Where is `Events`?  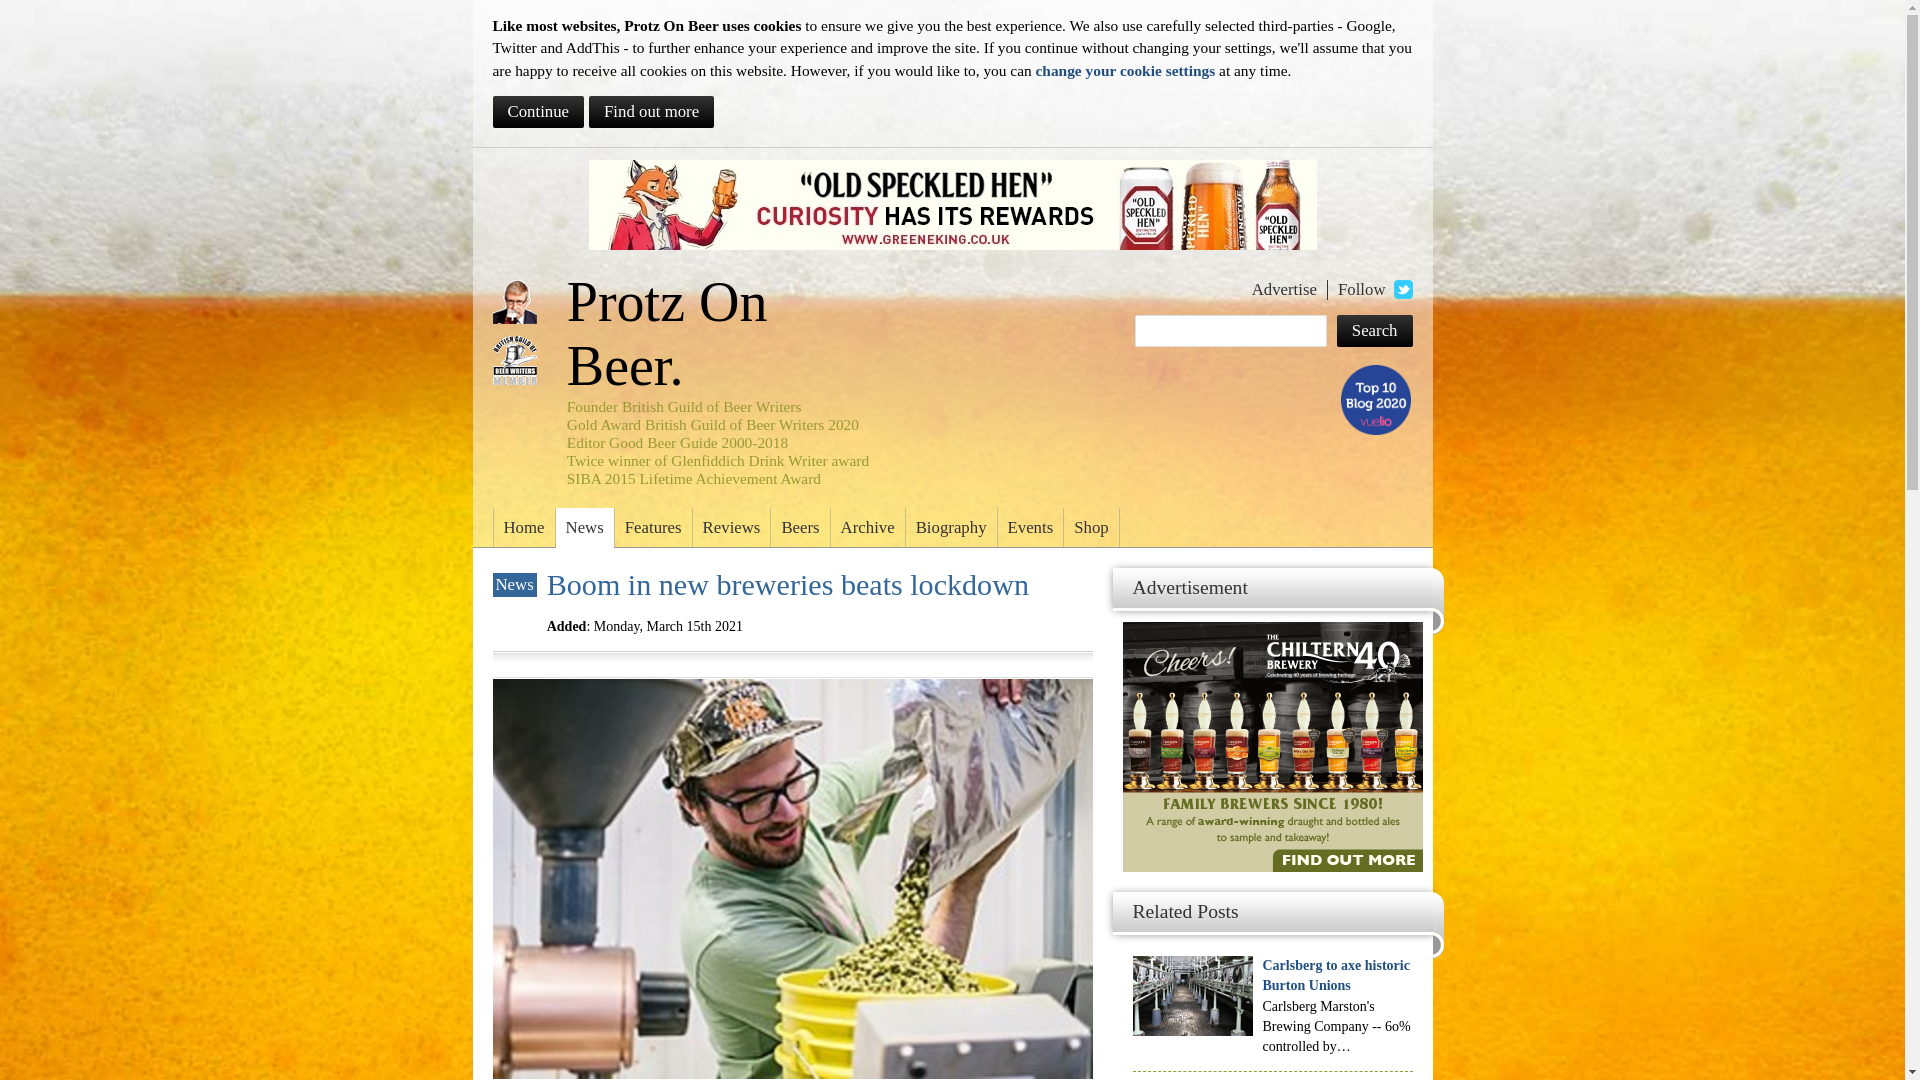 Events is located at coordinates (1030, 527).